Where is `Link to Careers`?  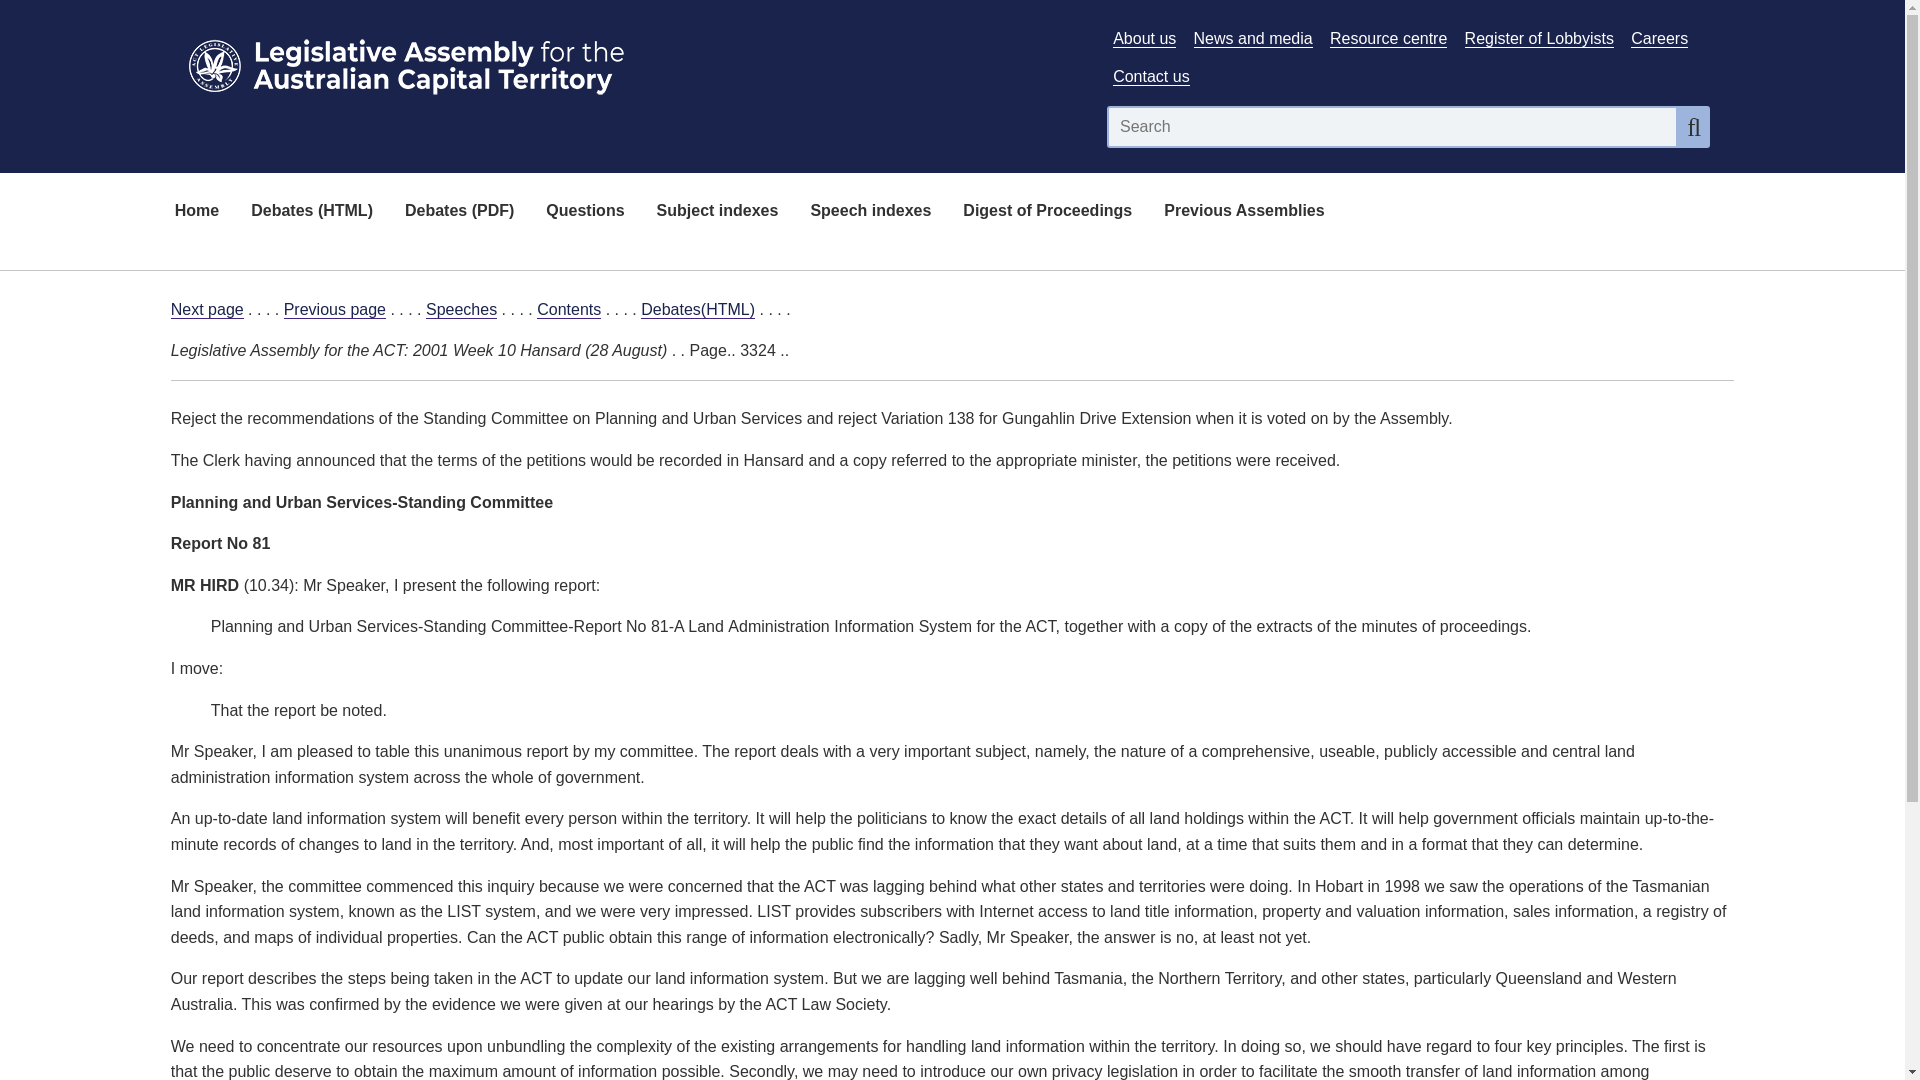
Link to Careers is located at coordinates (1658, 38).